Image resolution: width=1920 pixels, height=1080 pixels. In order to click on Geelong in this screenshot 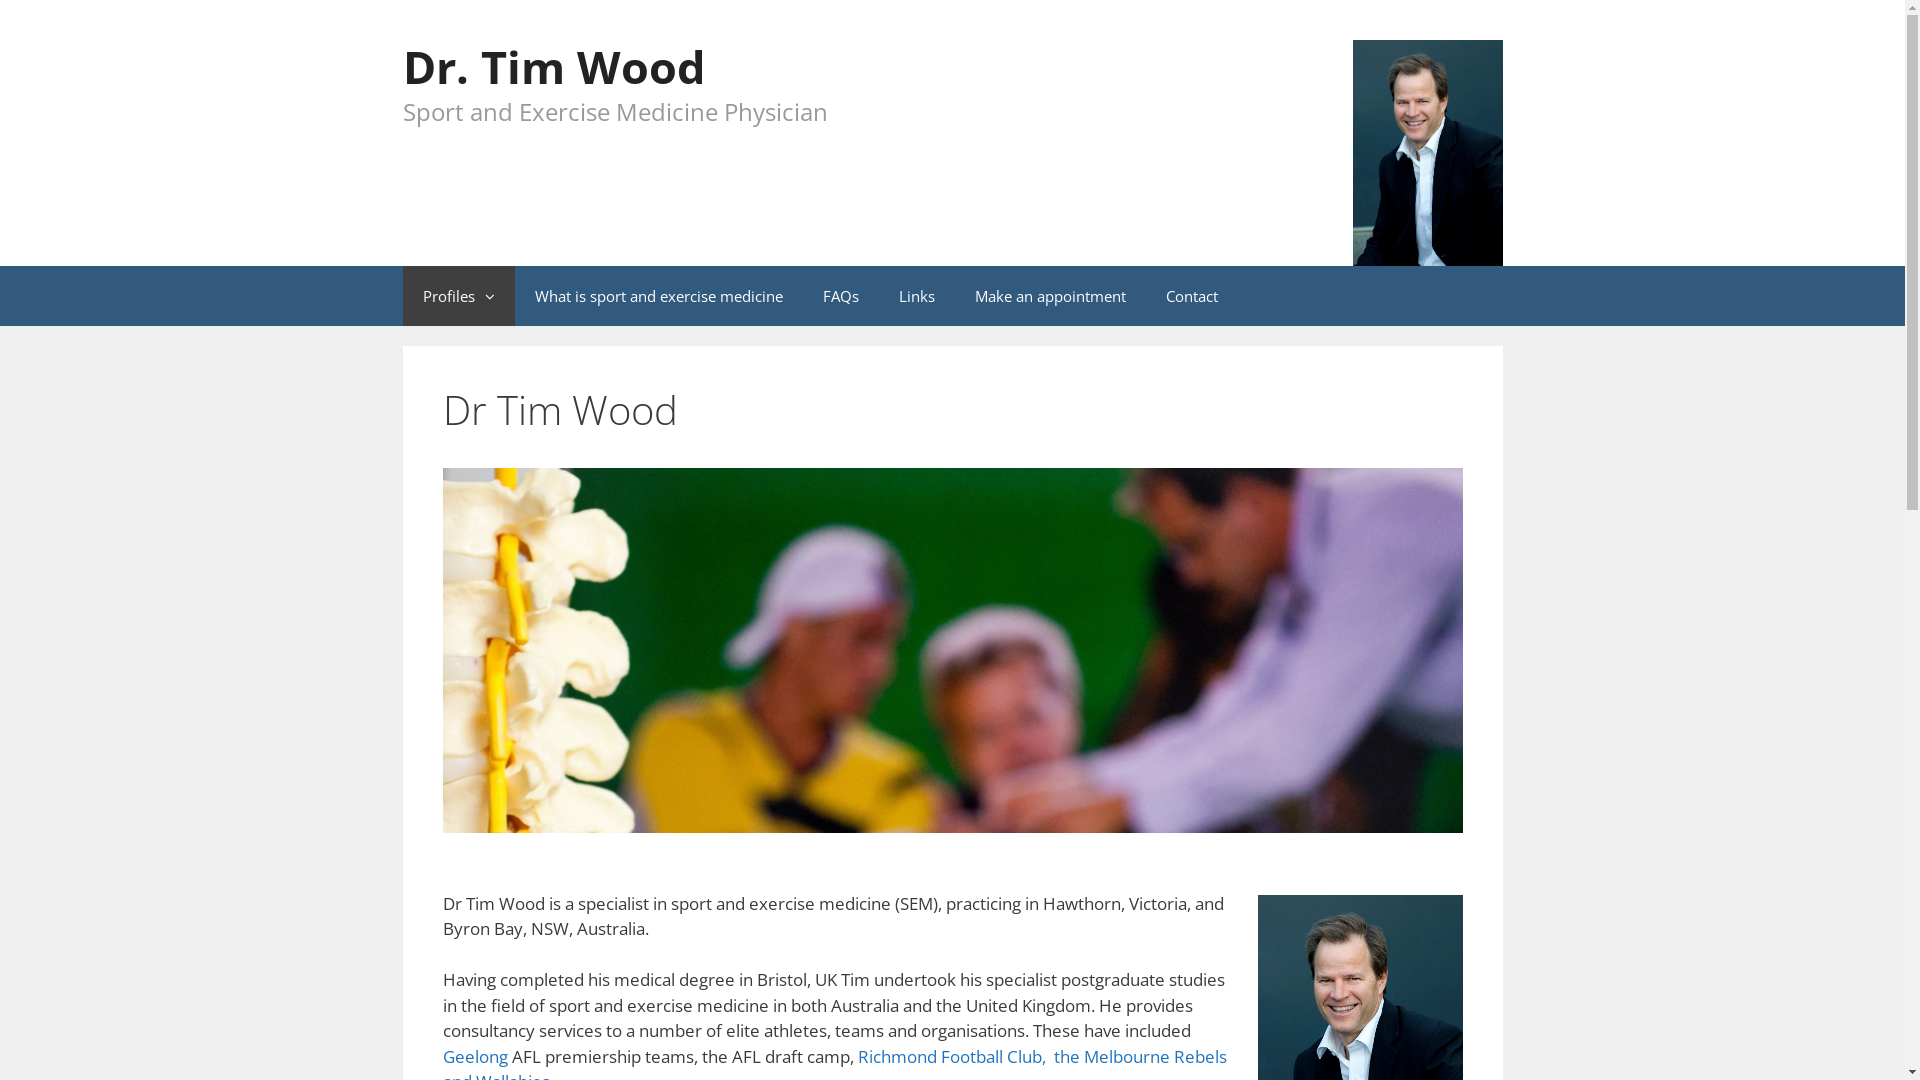, I will do `click(474, 1056)`.